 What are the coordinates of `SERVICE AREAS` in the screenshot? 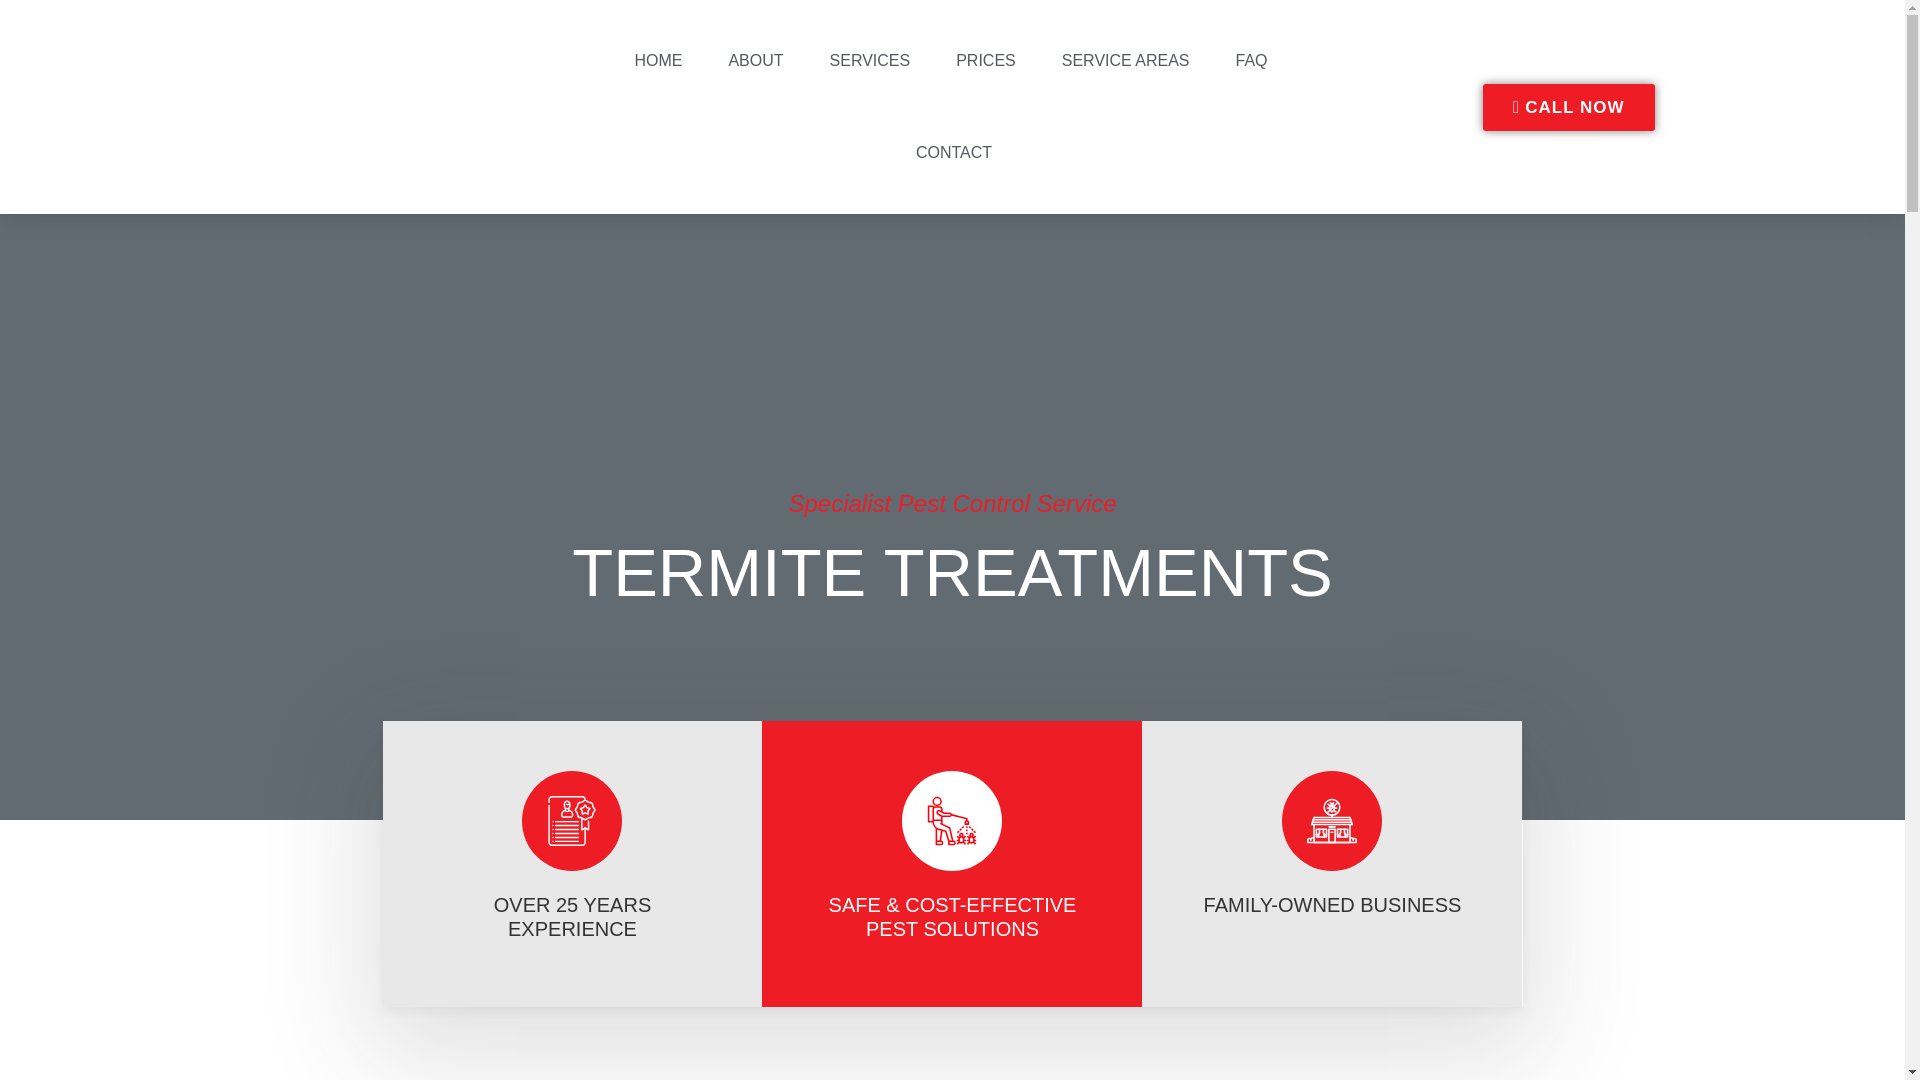 It's located at (1126, 60).